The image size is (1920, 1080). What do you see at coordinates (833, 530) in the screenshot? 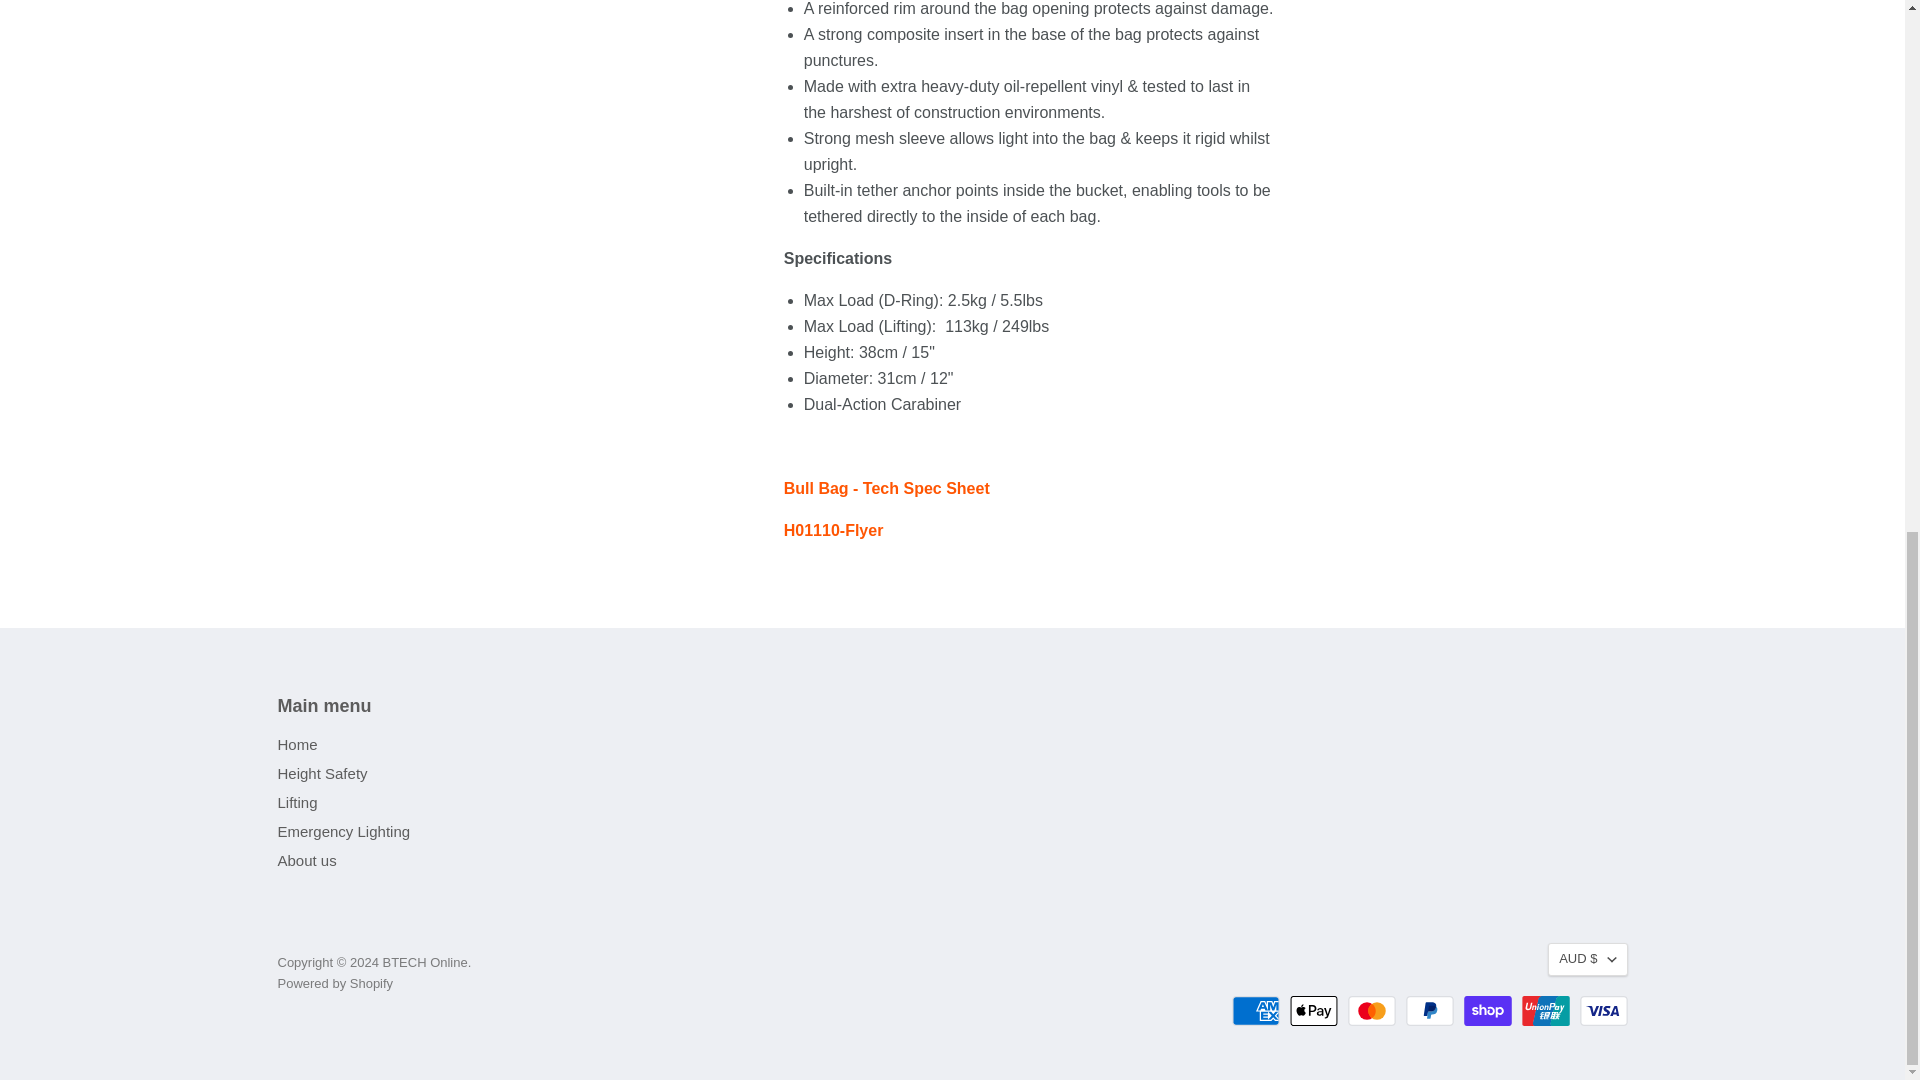
I see `H01110-Flyer` at bounding box center [833, 530].